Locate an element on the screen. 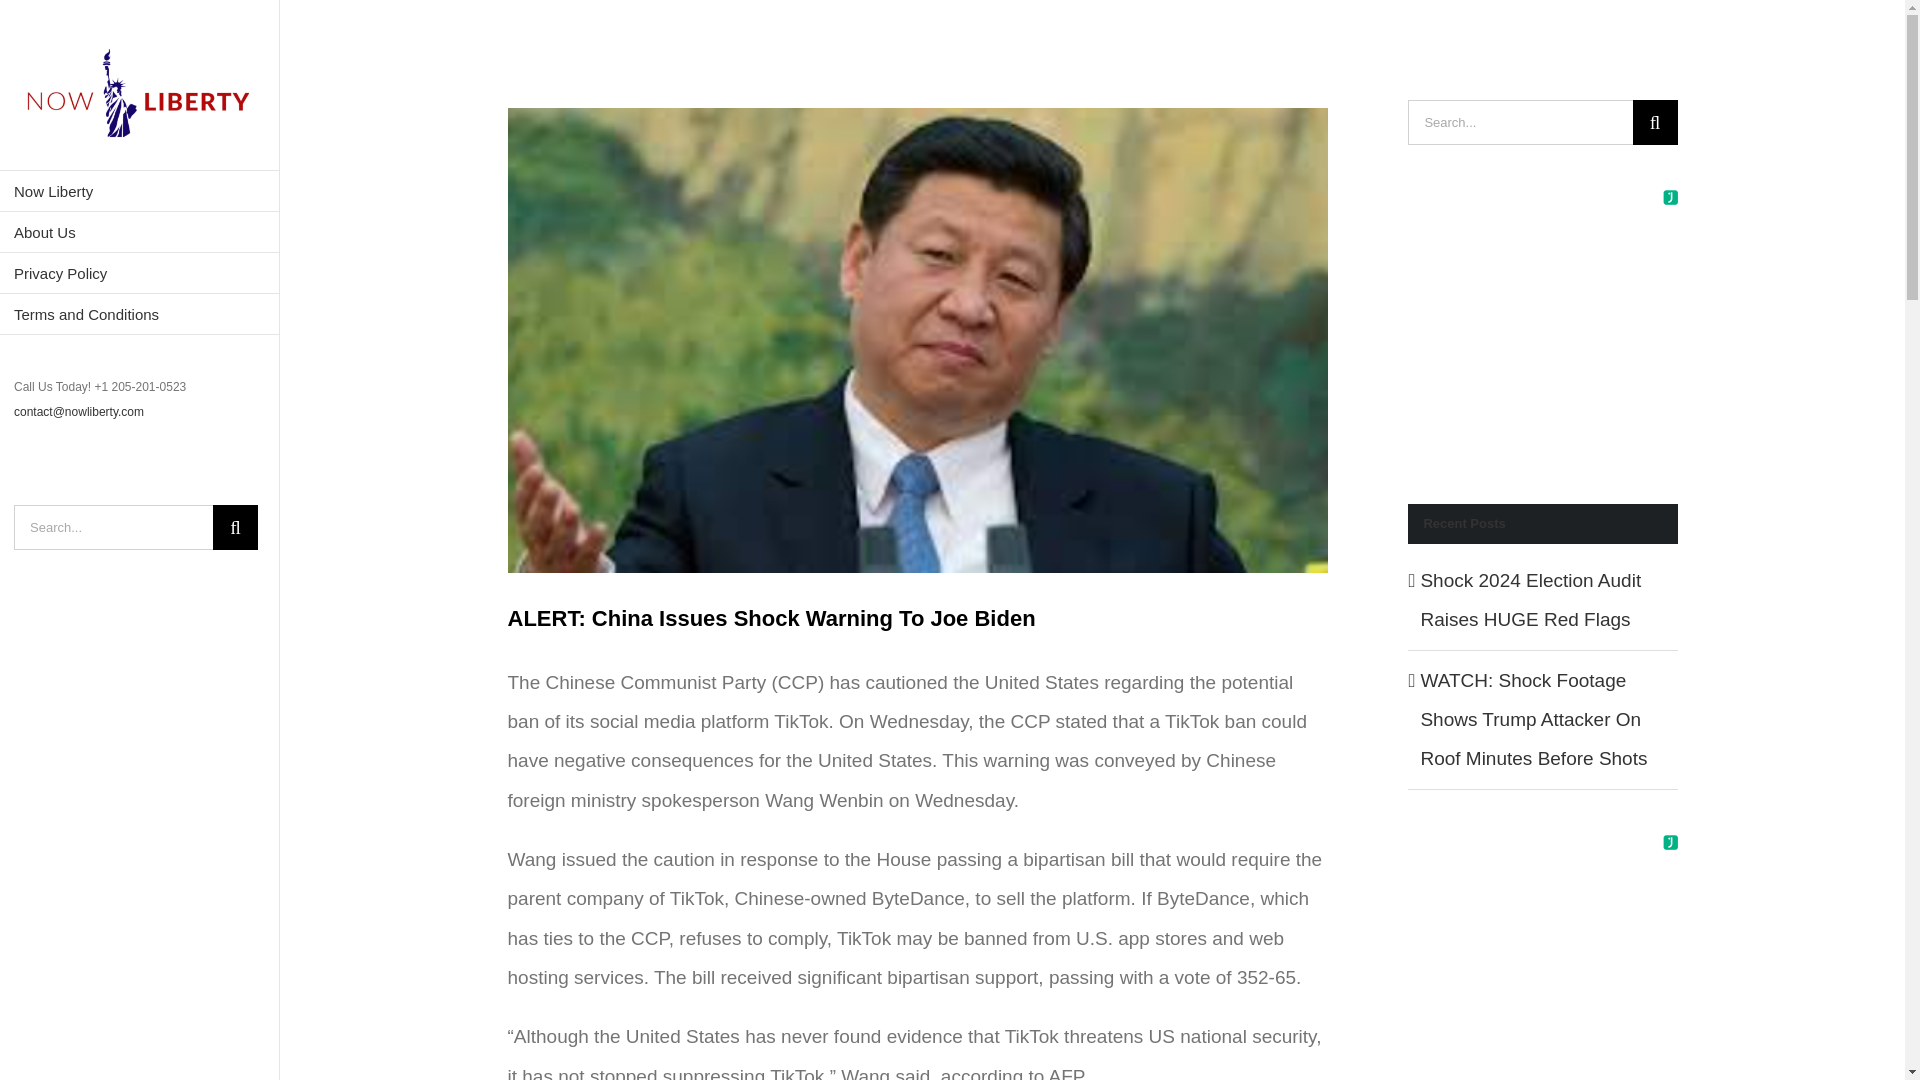  Now Liberty is located at coordinates (140, 190).